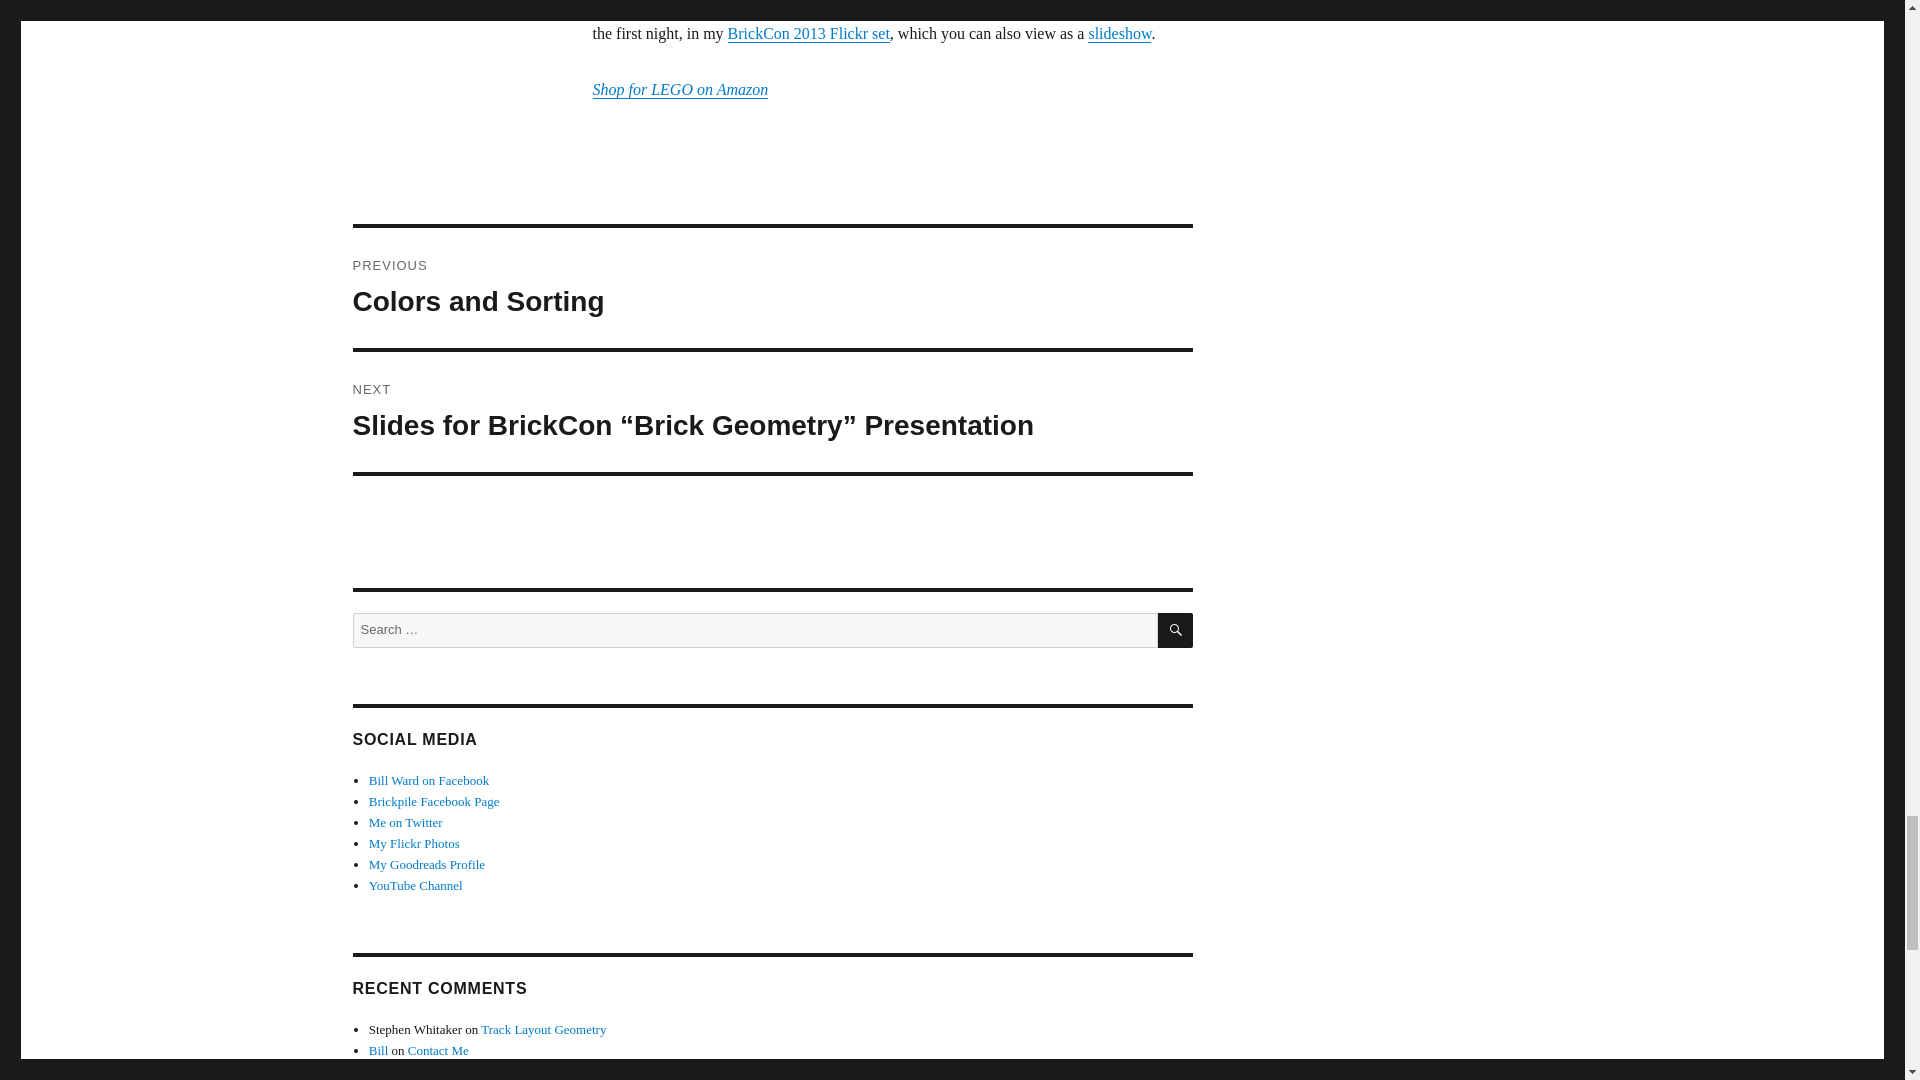 The image size is (1920, 1080). What do you see at coordinates (772, 287) in the screenshot?
I see `BrickCon 2013 Flickr set` at bounding box center [772, 287].